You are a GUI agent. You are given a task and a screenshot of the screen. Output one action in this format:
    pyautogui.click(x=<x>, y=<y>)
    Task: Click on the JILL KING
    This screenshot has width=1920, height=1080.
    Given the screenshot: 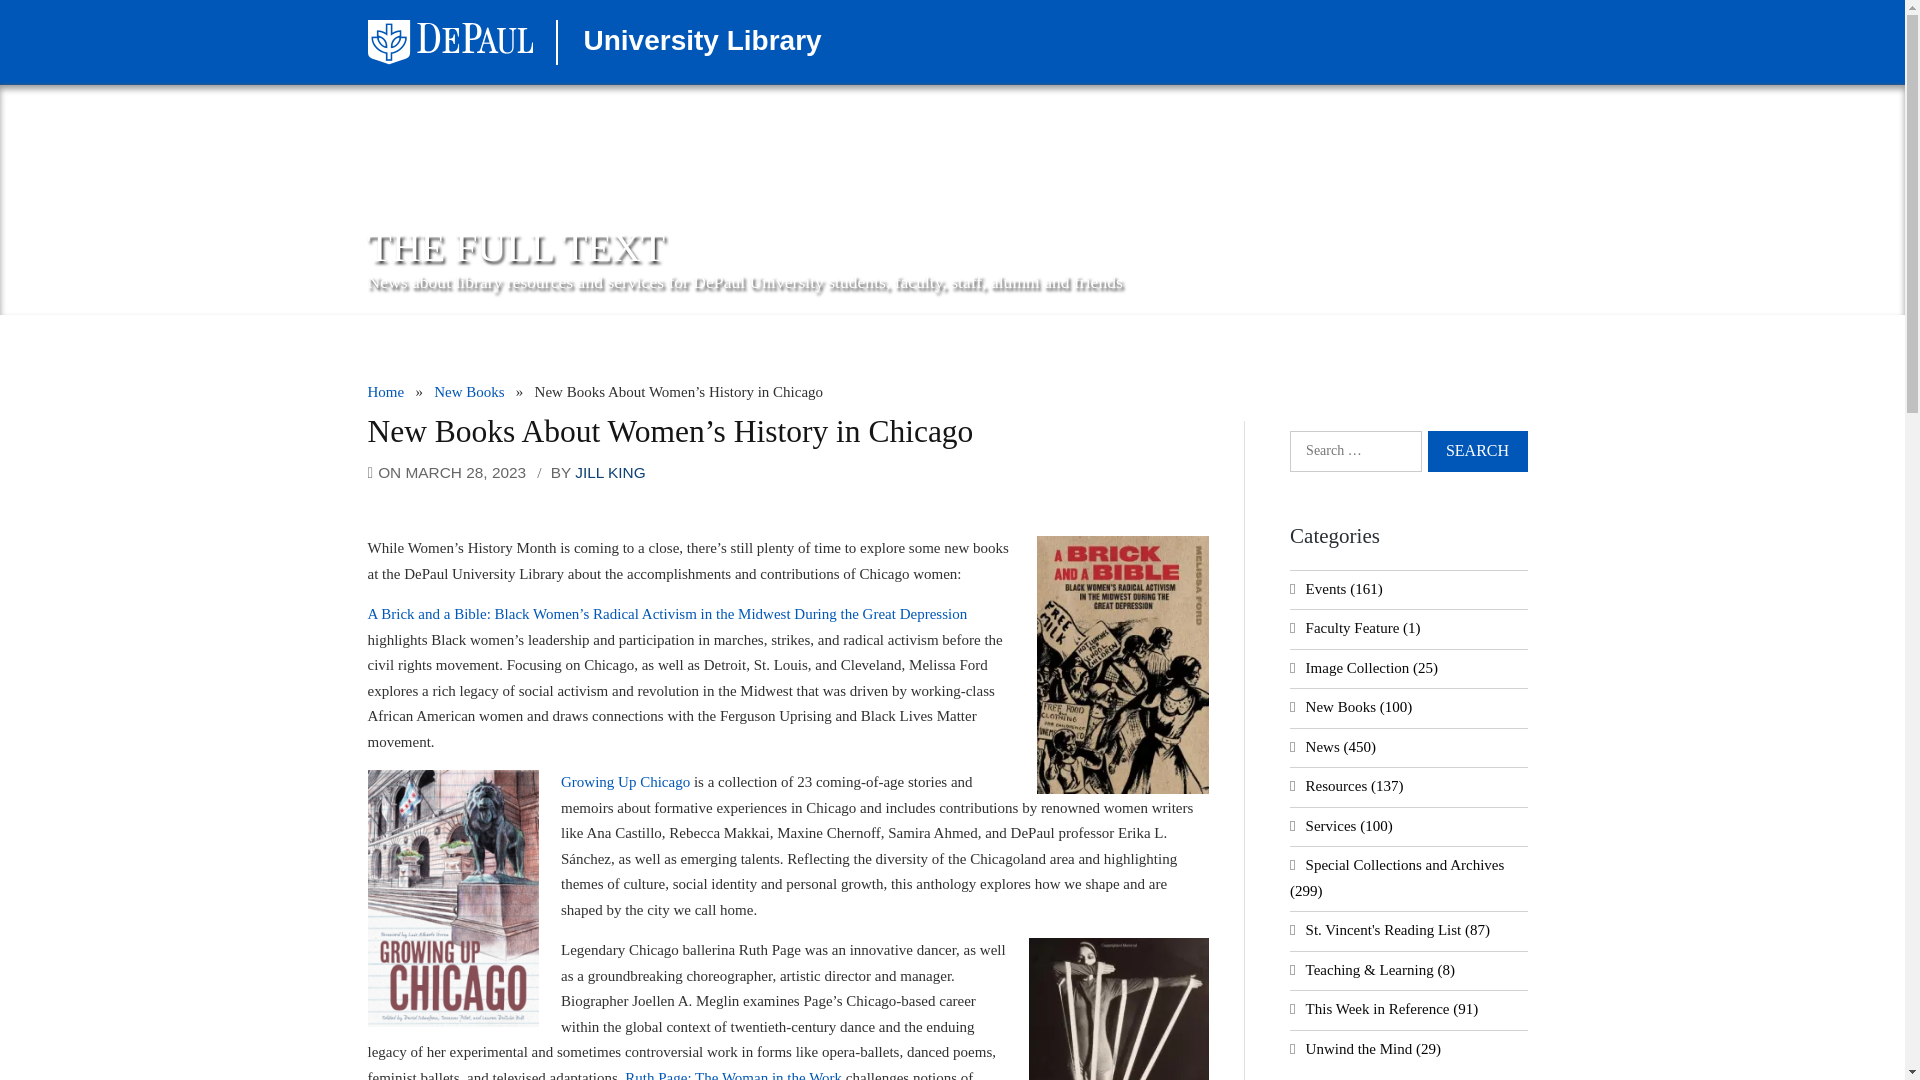 What is the action you would take?
    pyautogui.click(x=610, y=472)
    